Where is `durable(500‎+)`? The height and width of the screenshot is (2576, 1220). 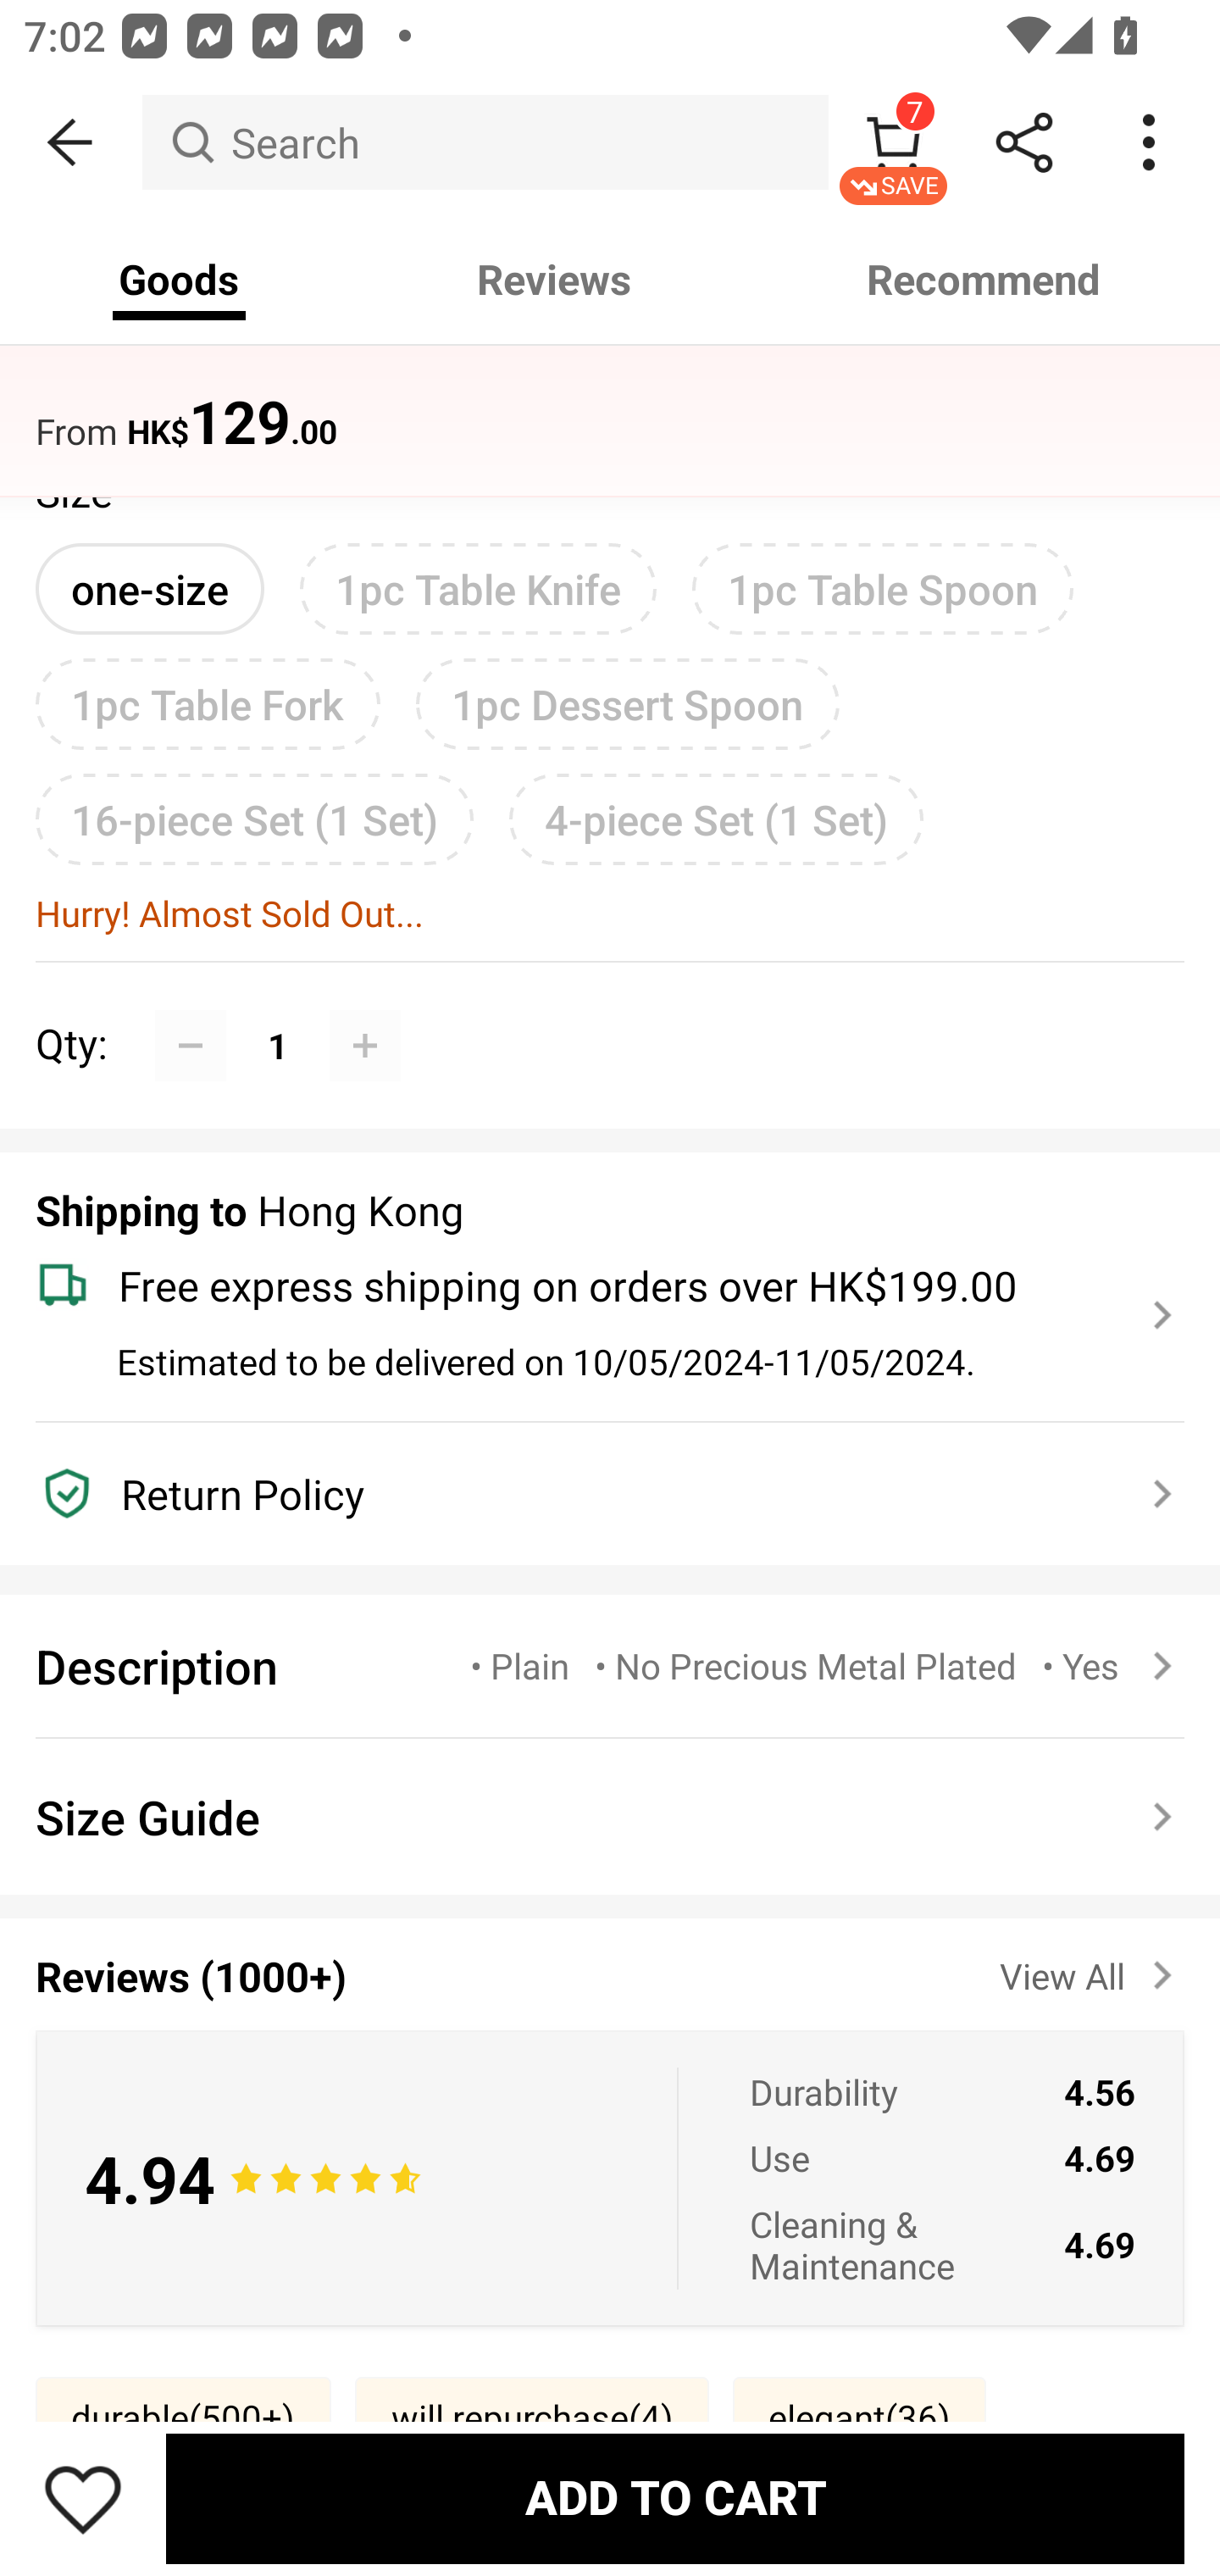 durable(500‎+) is located at coordinates (183, 2417).